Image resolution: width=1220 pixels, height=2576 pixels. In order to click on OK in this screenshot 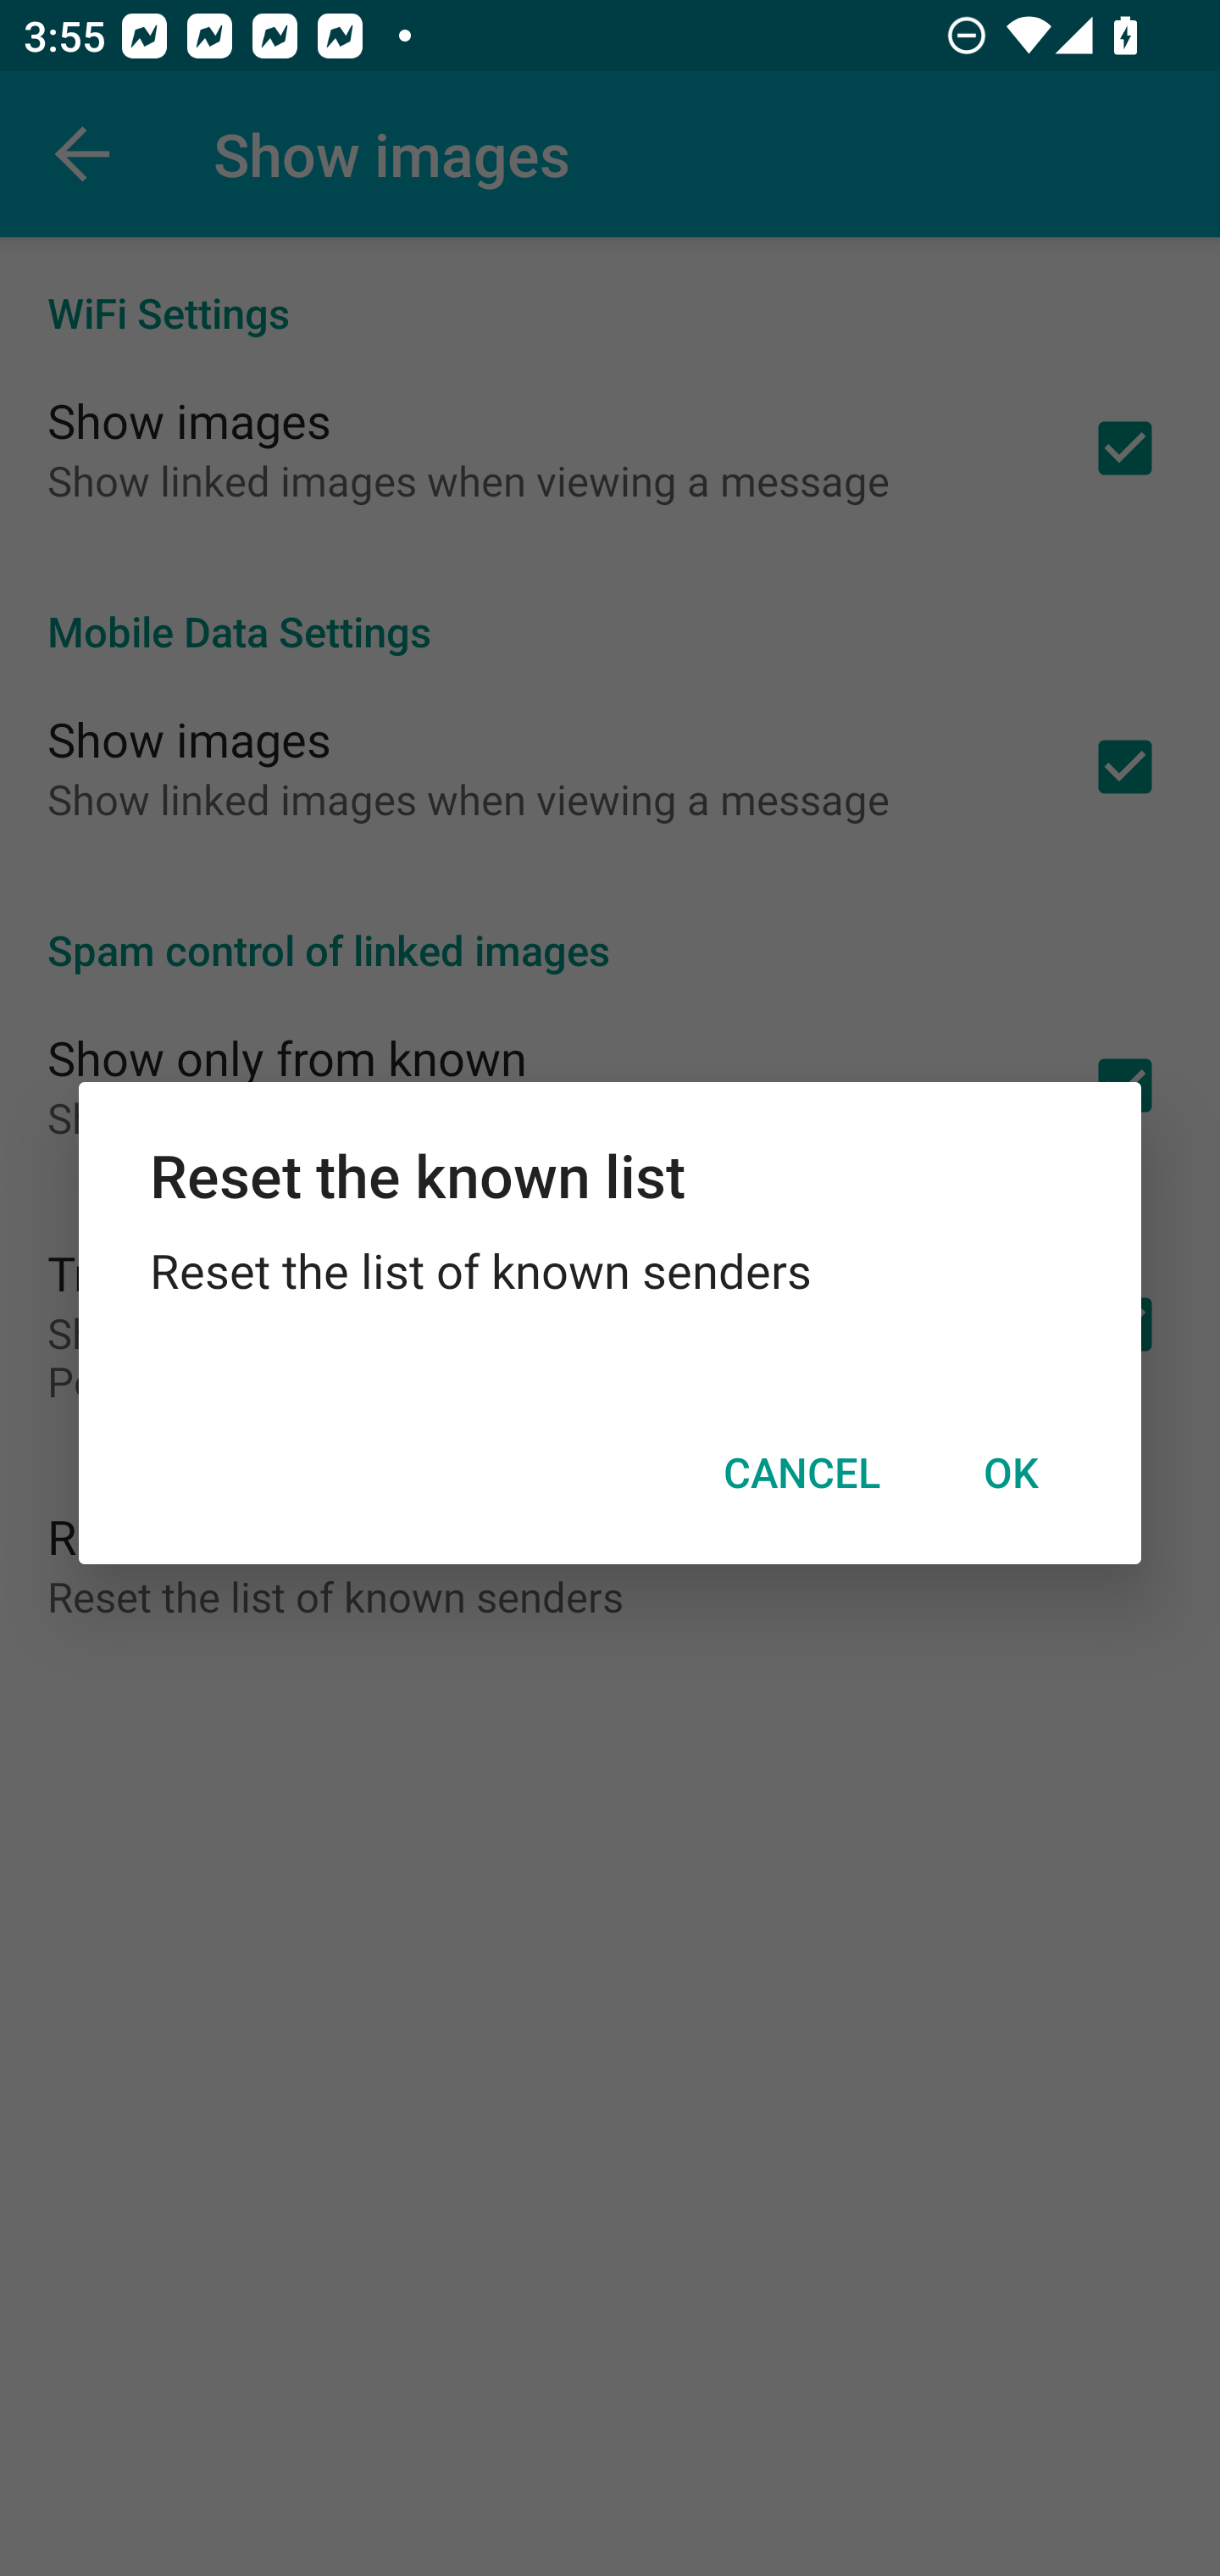, I will do `click(1010, 1472)`.